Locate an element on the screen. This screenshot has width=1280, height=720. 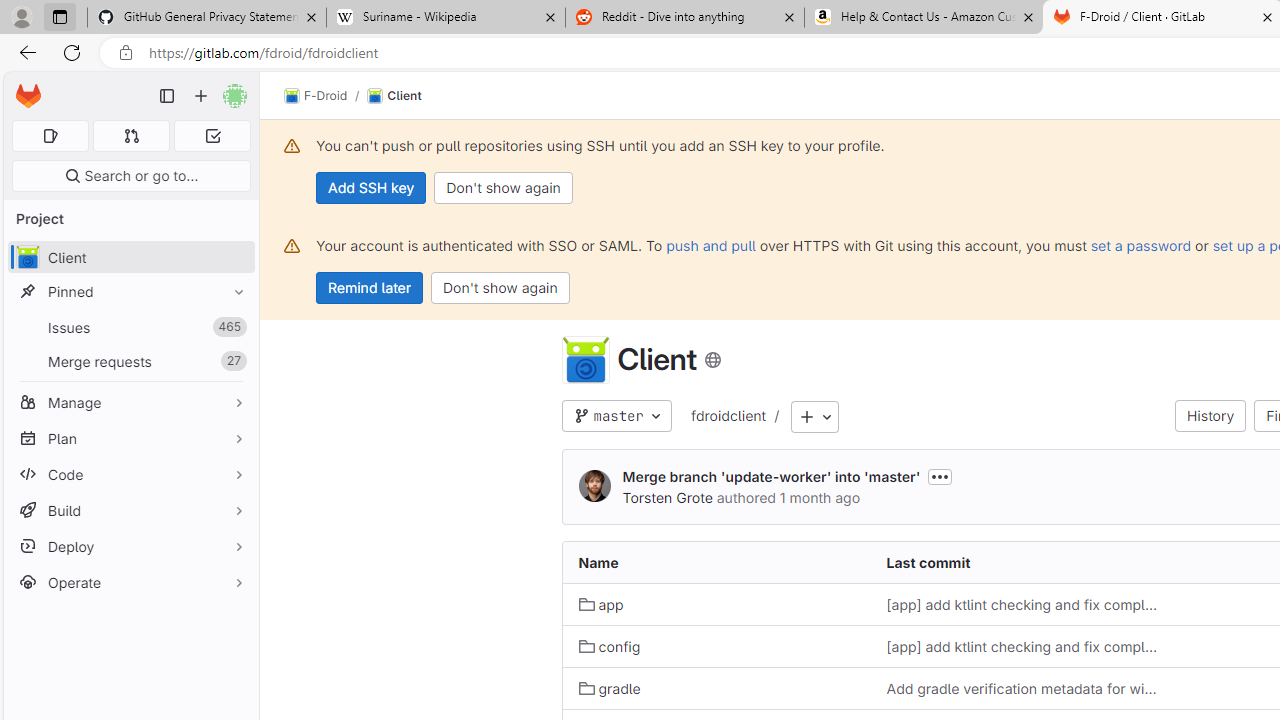
Add gradle verification metadata for windows is located at coordinates (1024, 688).